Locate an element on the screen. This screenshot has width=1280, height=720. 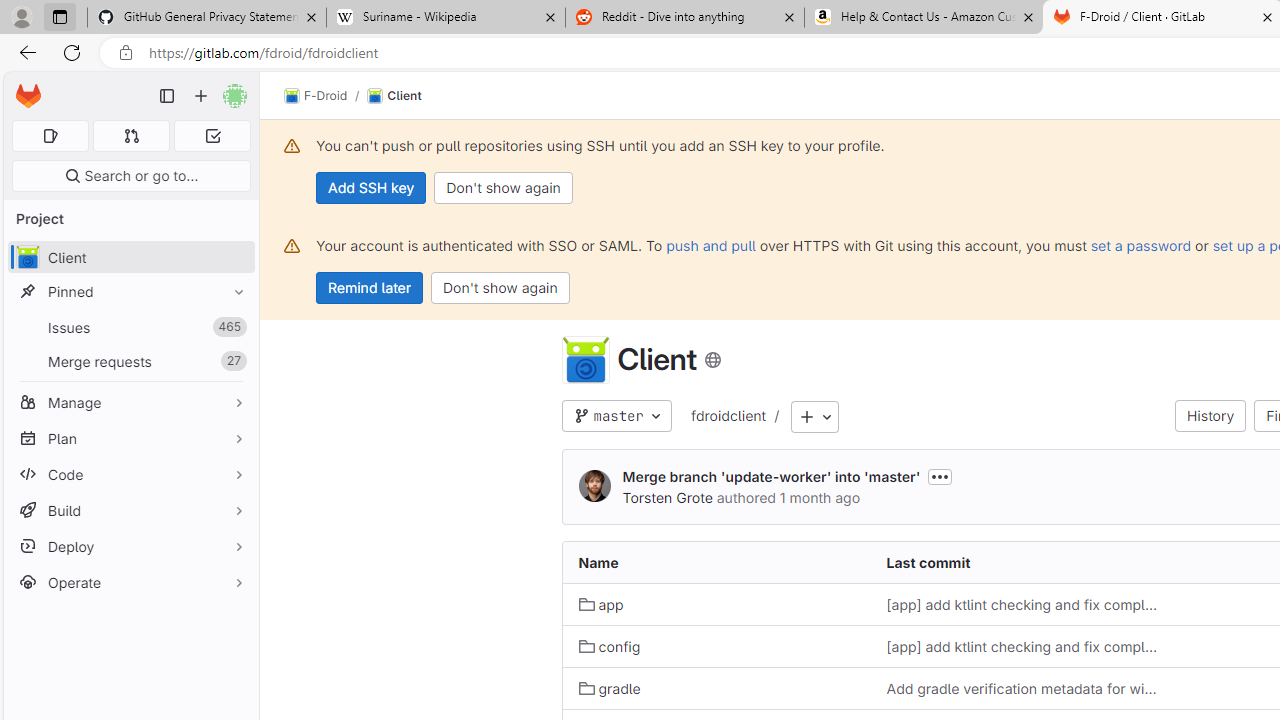
Add gradle verification metadata for windows is located at coordinates (1024, 688).